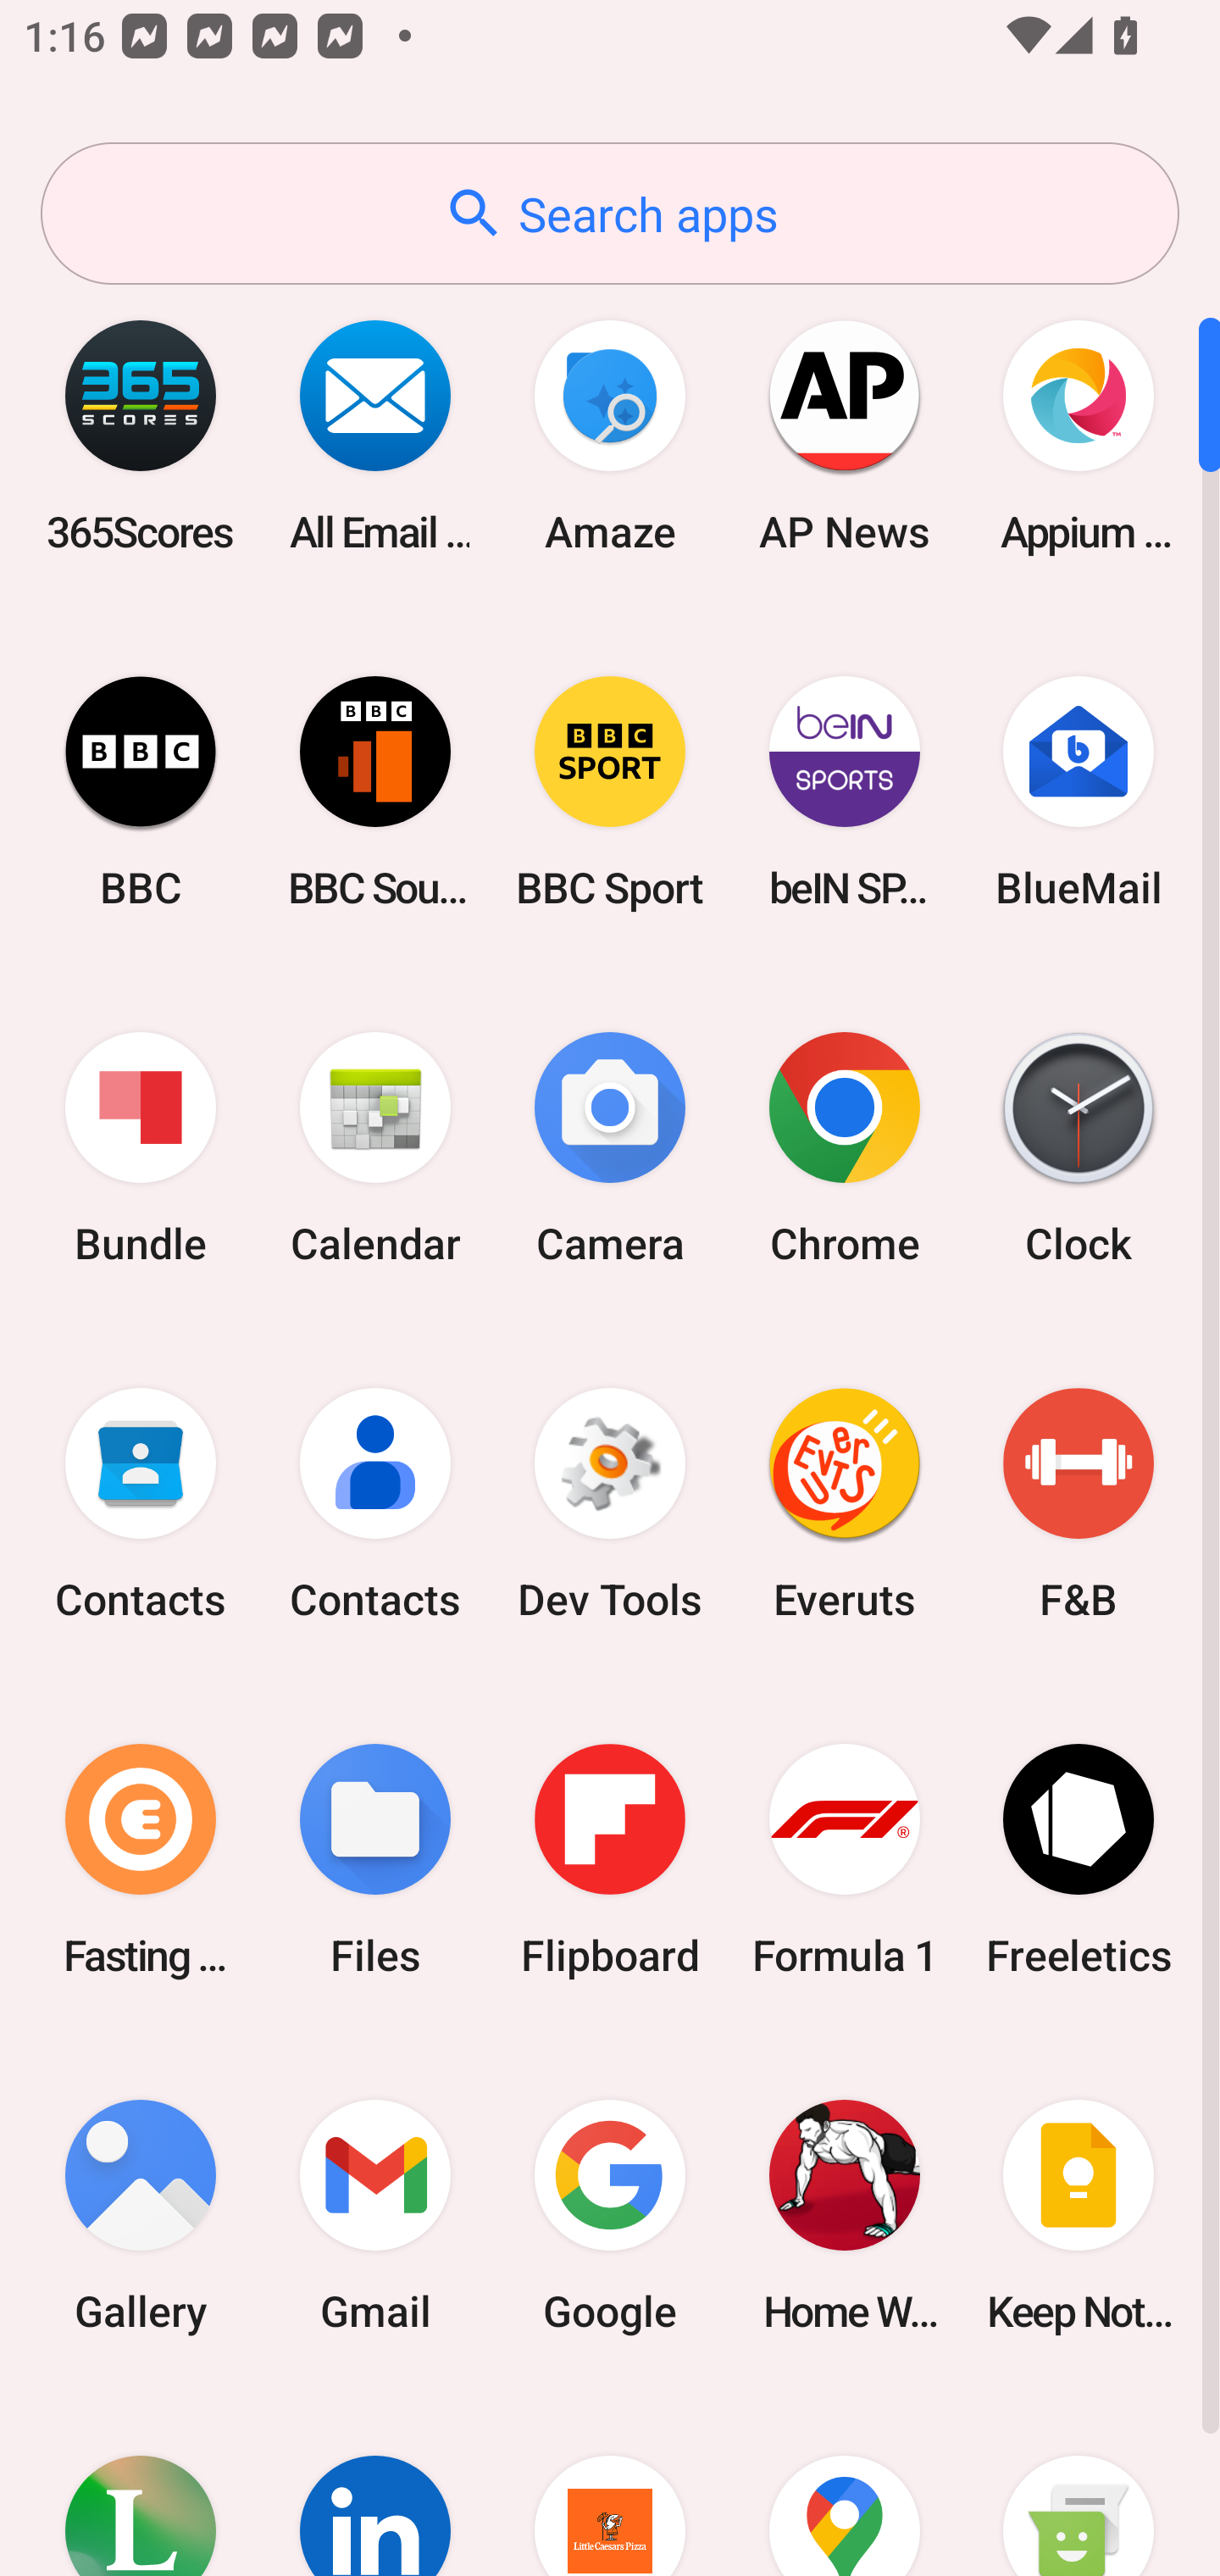  Describe the element at coordinates (610, 2215) in the screenshot. I see `Google` at that location.